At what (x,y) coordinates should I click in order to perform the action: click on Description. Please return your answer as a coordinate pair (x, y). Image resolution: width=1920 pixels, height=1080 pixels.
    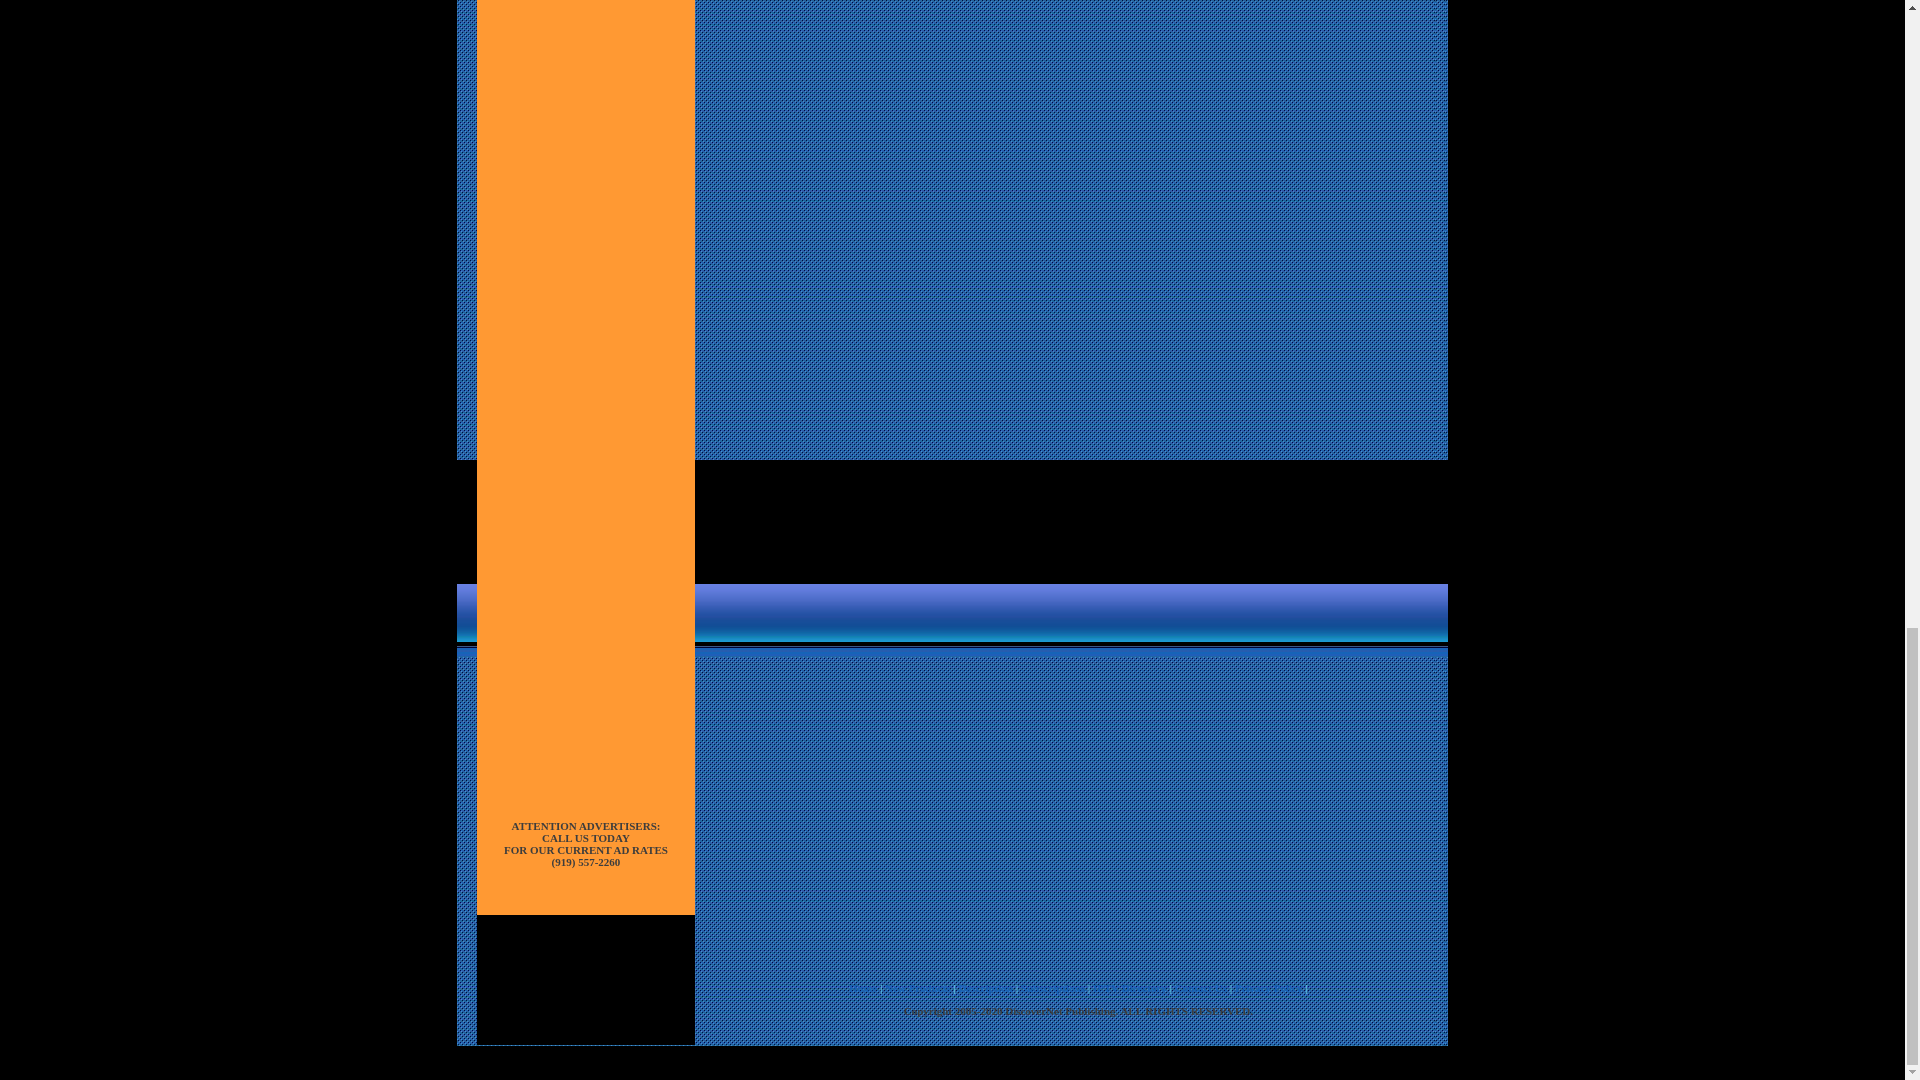
    Looking at the image, I should click on (986, 987).